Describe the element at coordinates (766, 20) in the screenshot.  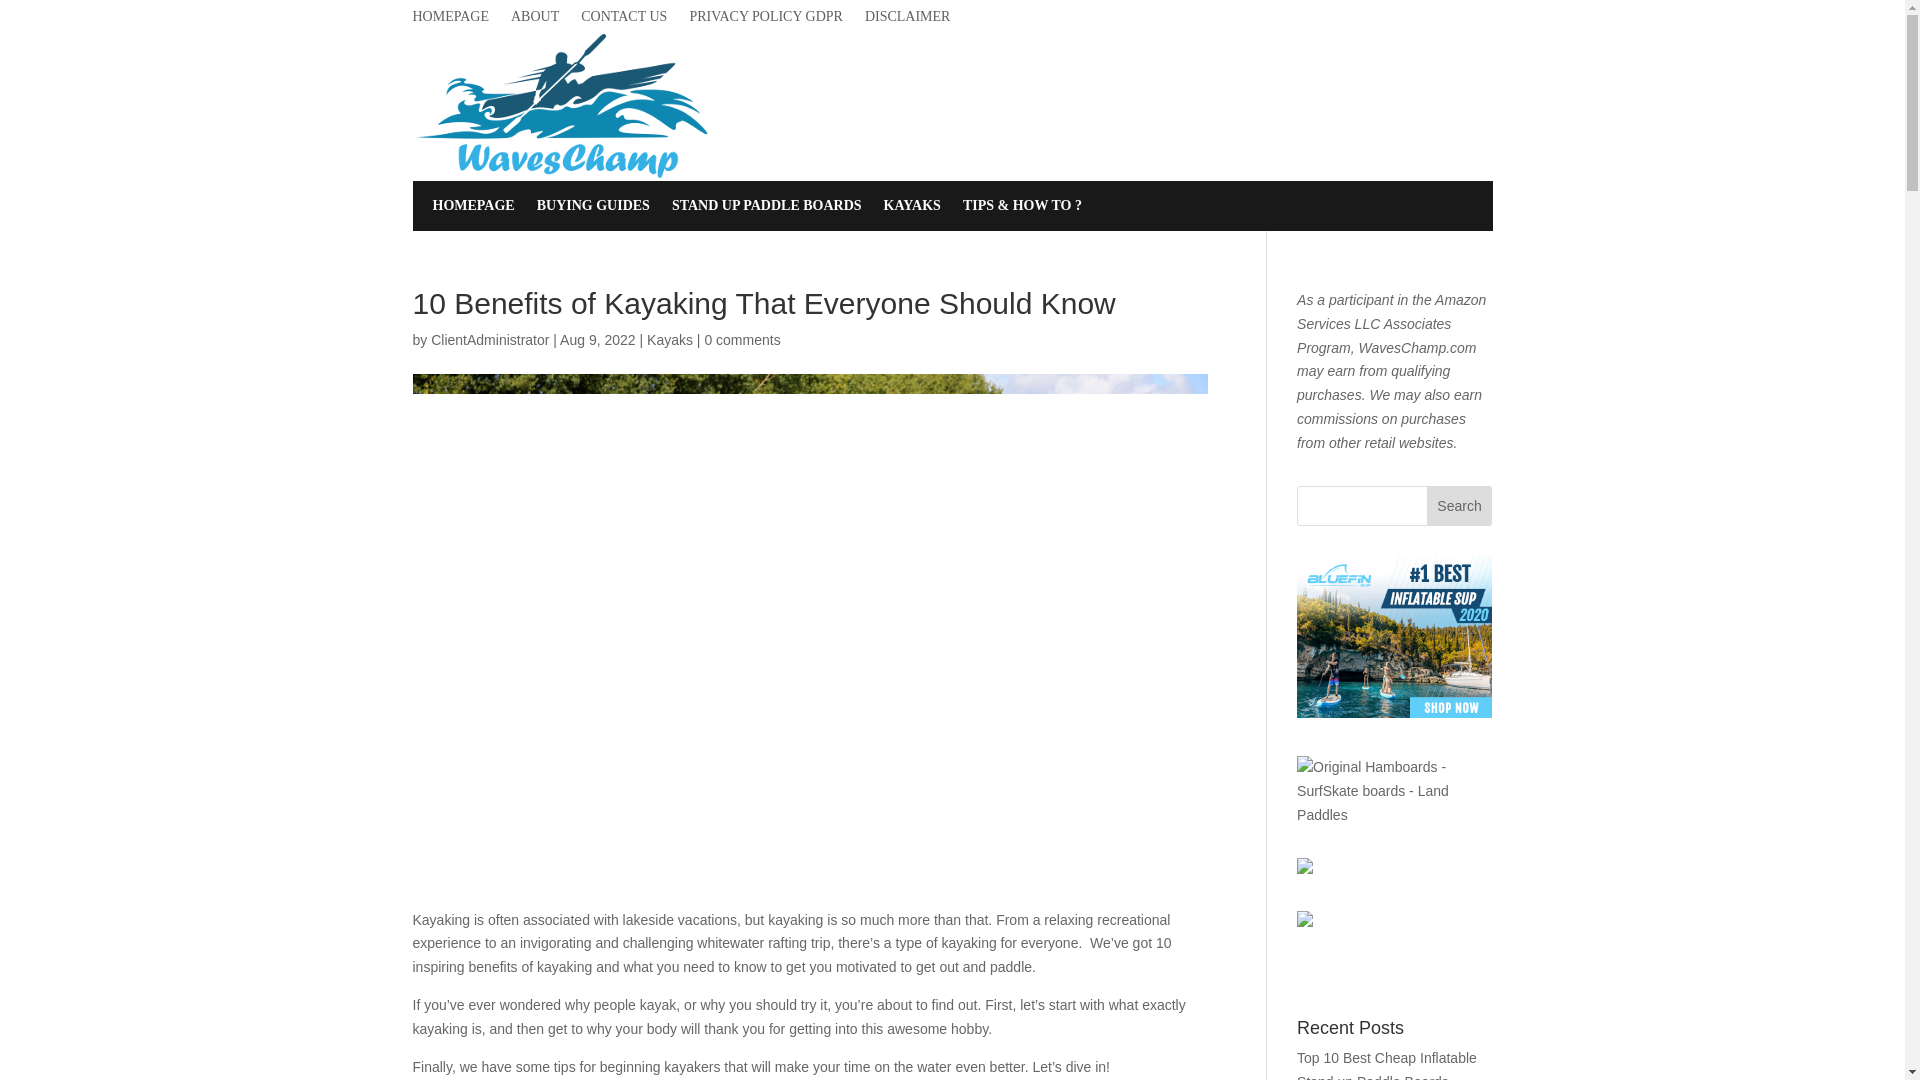
I see `PRIVACY POLICY GDPR` at that location.